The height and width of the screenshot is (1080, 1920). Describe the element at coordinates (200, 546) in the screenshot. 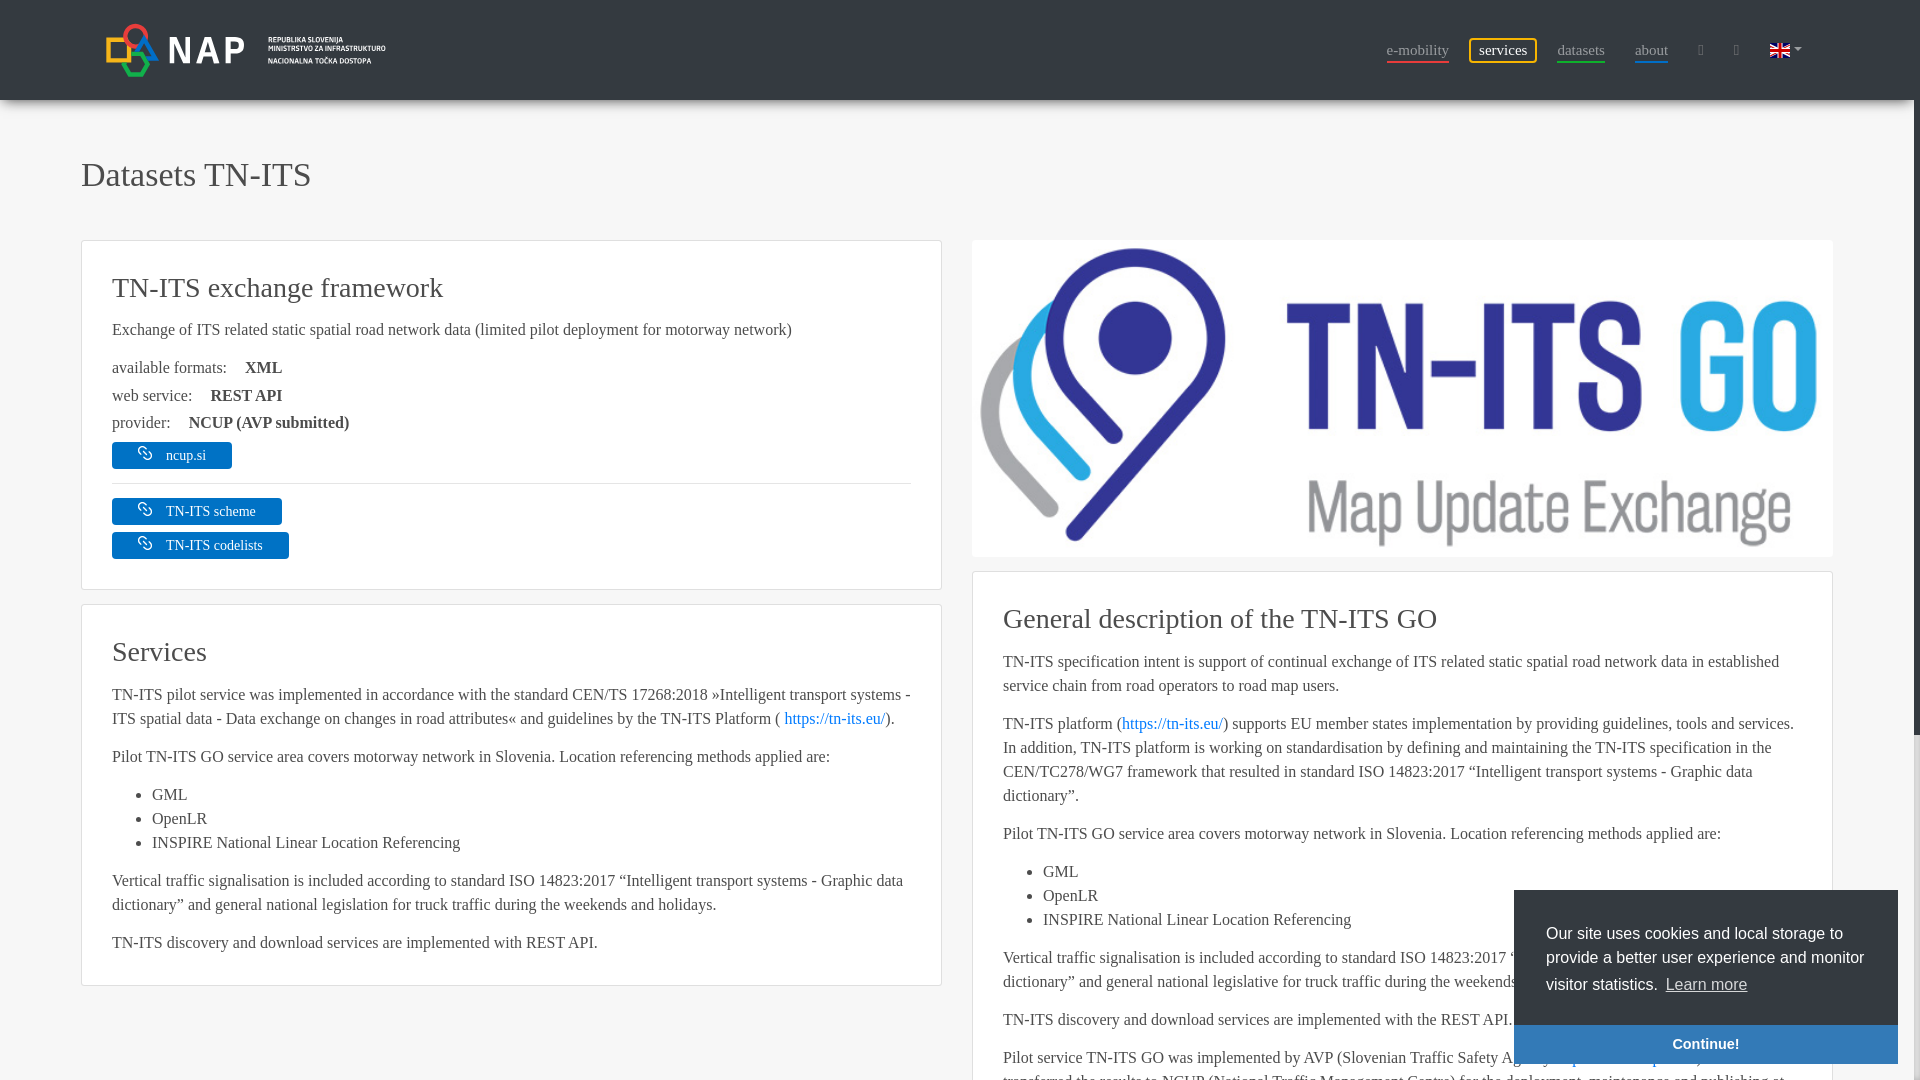

I see `TN-ITS codelists` at that location.